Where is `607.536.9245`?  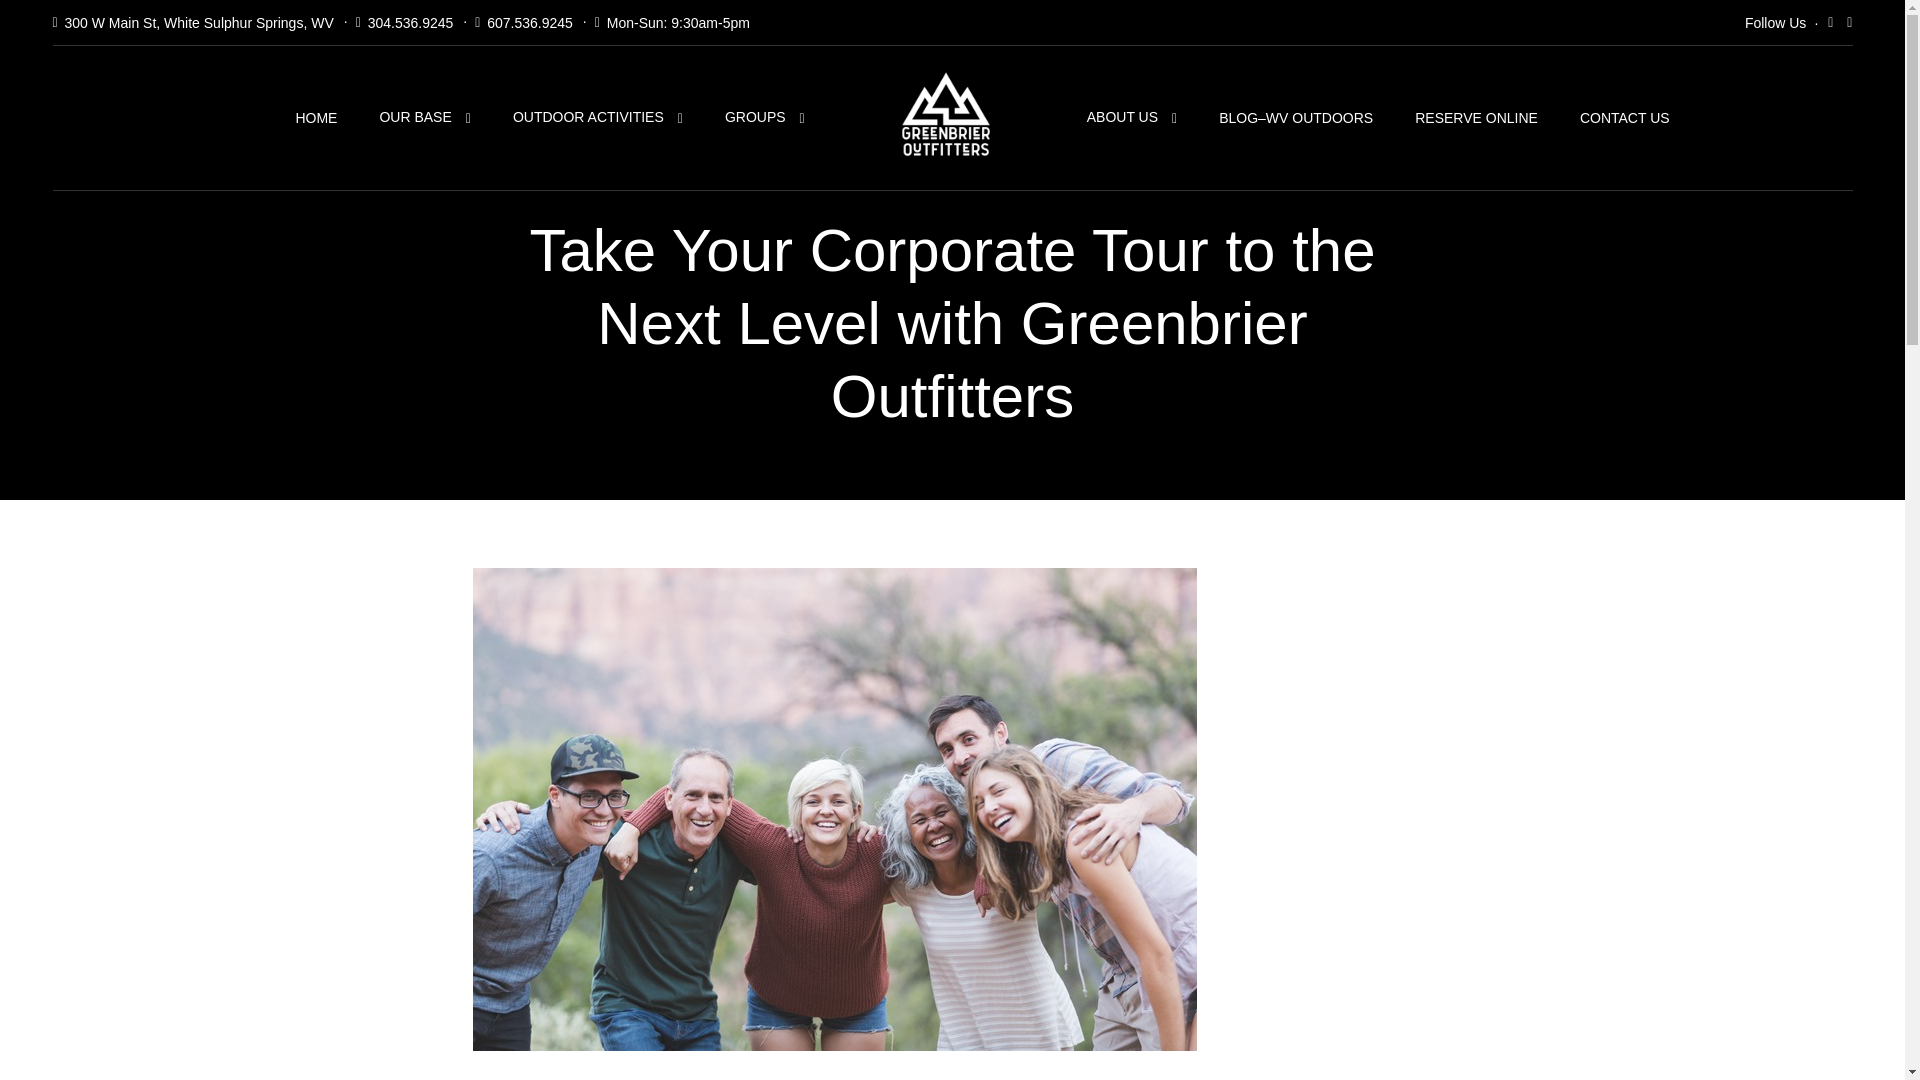 607.536.9245 is located at coordinates (530, 23).